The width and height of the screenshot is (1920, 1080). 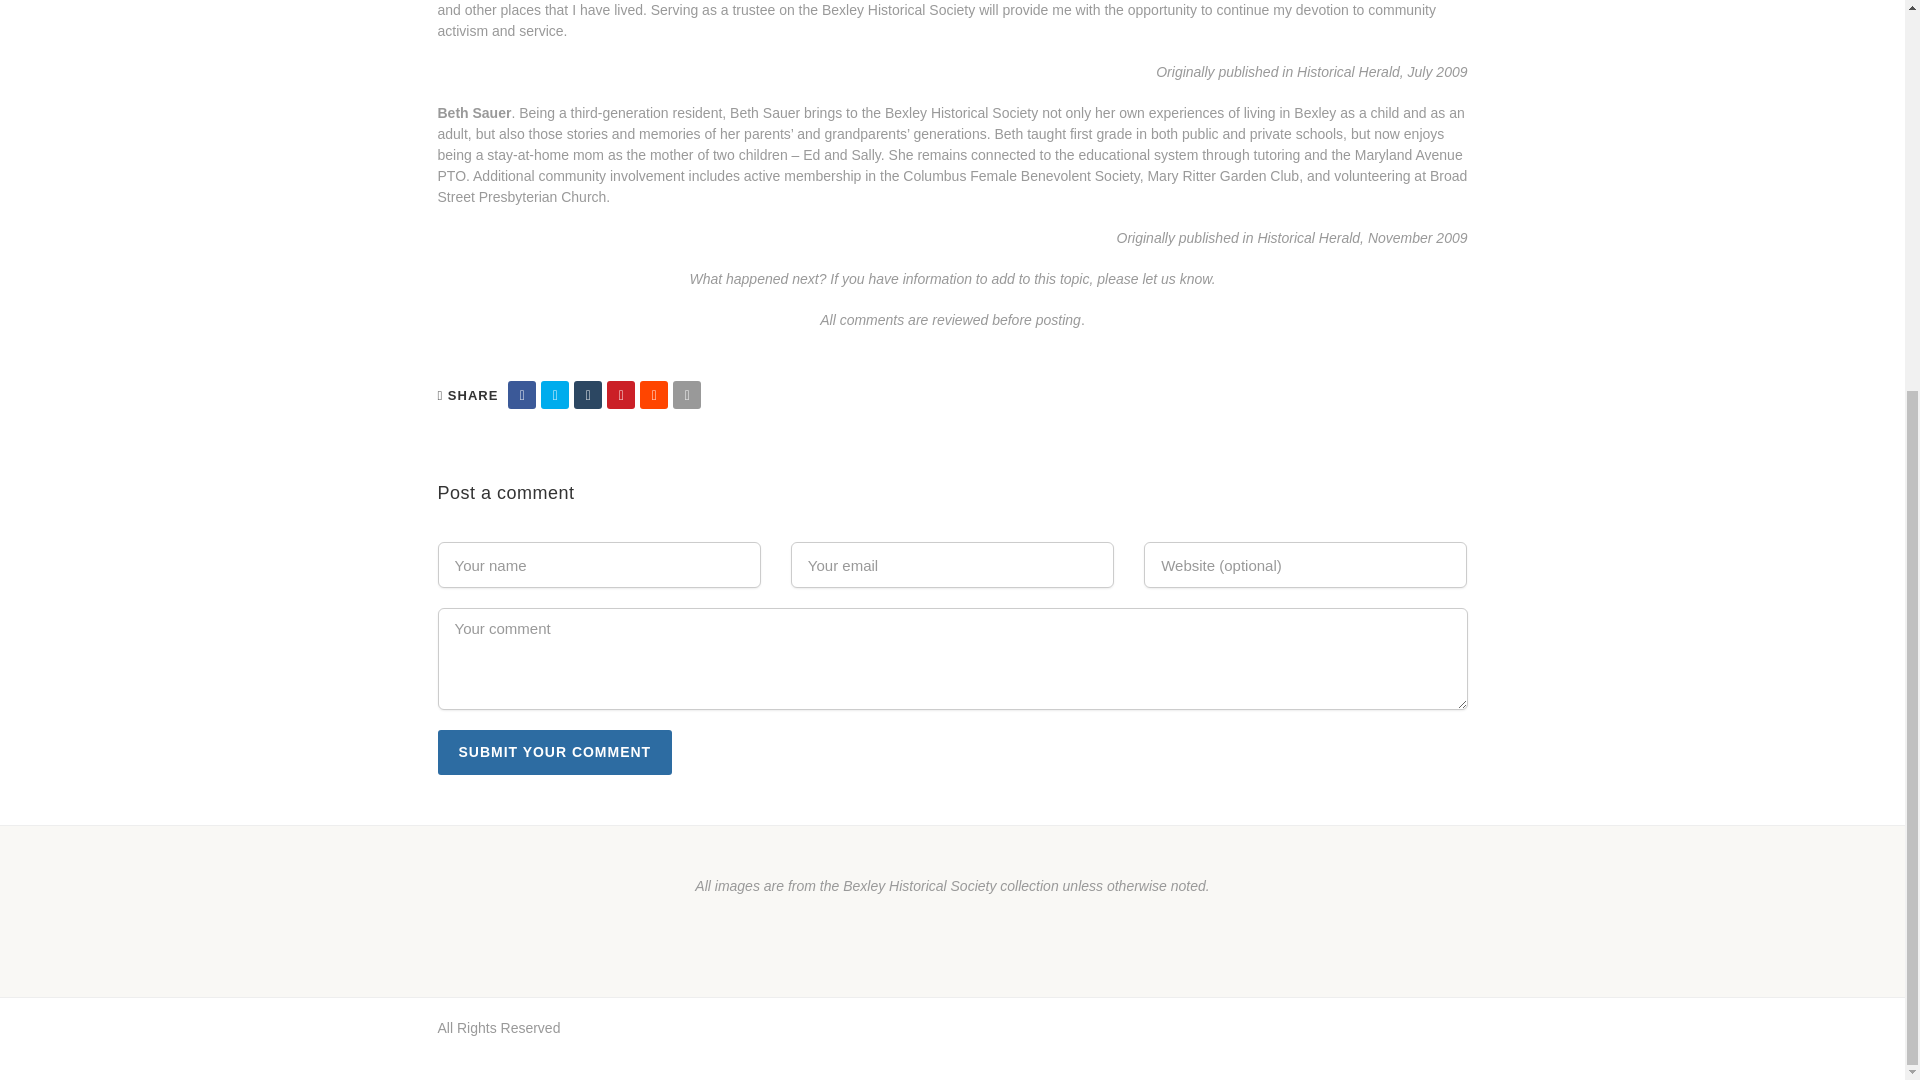 What do you see at coordinates (522, 394) in the screenshot?
I see `Share on Facebook` at bounding box center [522, 394].